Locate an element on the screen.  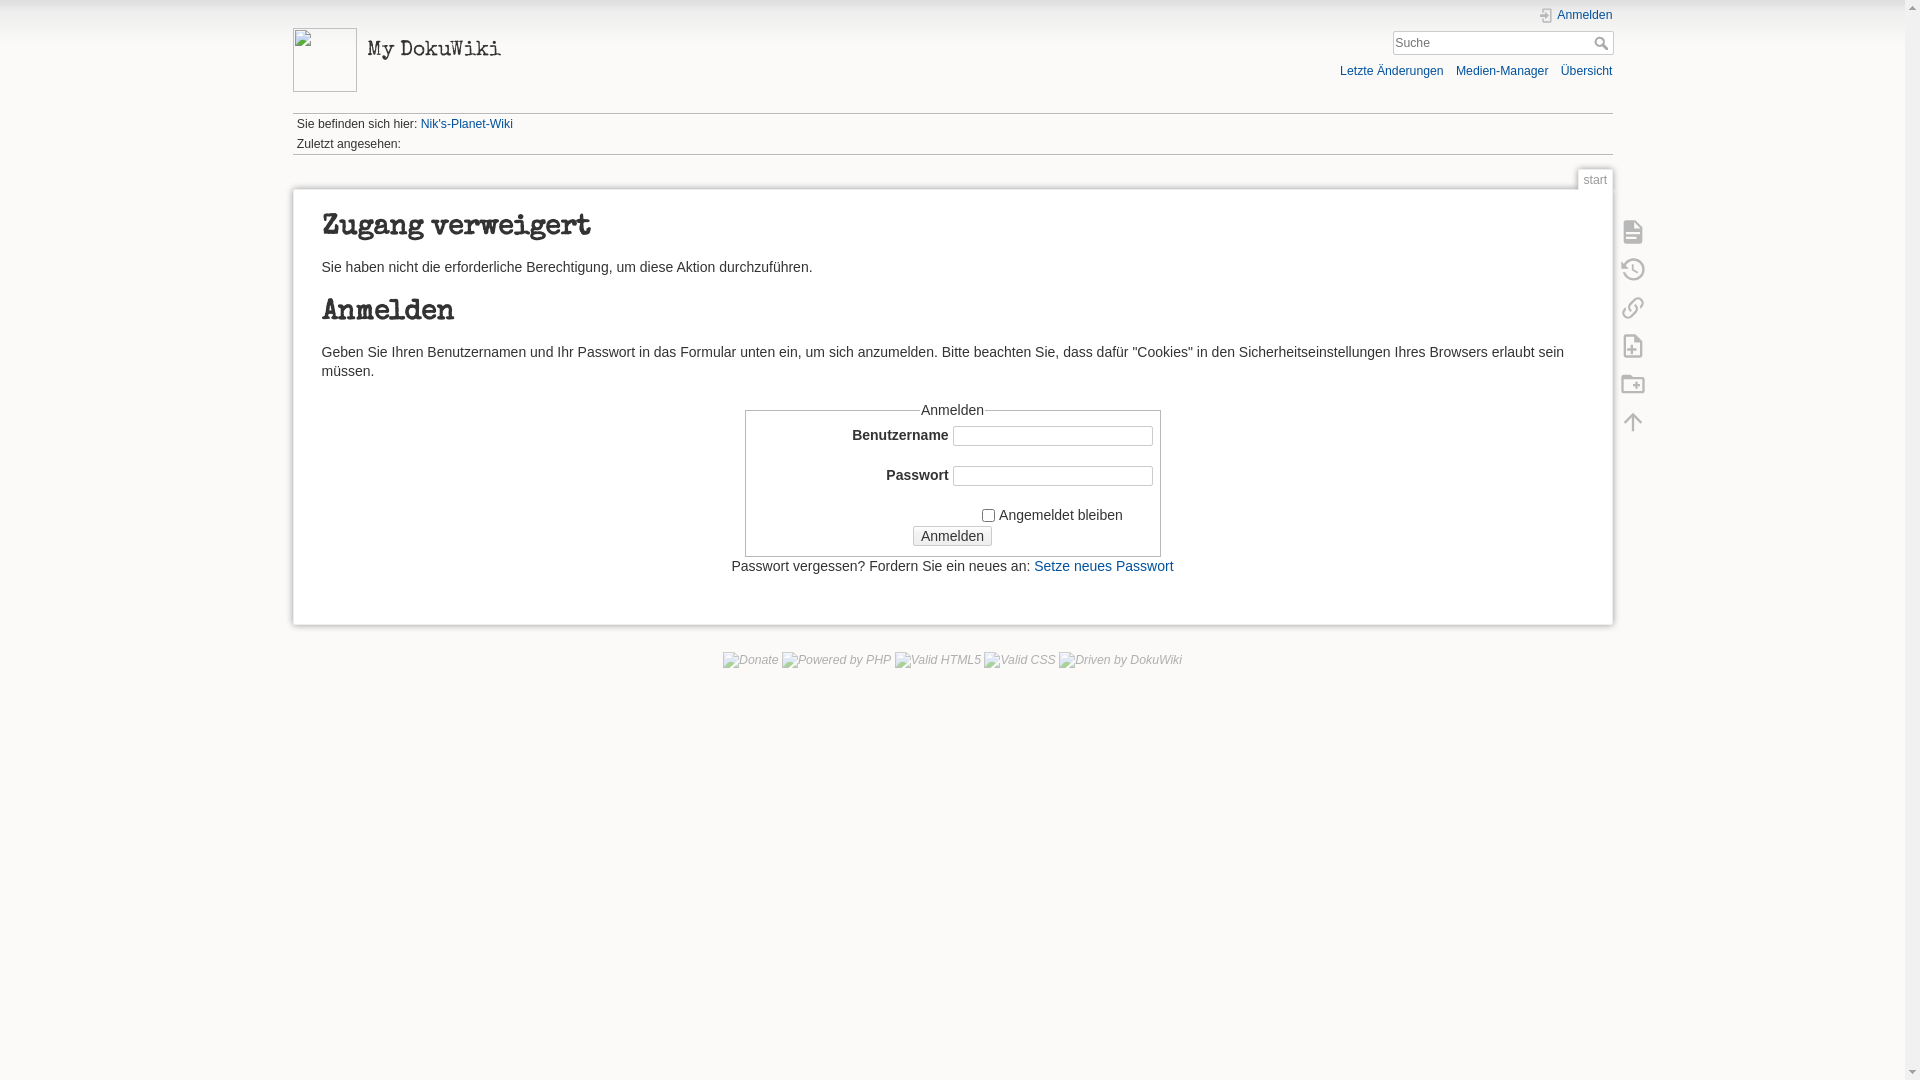
Anmelden is located at coordinates (1576, 16).